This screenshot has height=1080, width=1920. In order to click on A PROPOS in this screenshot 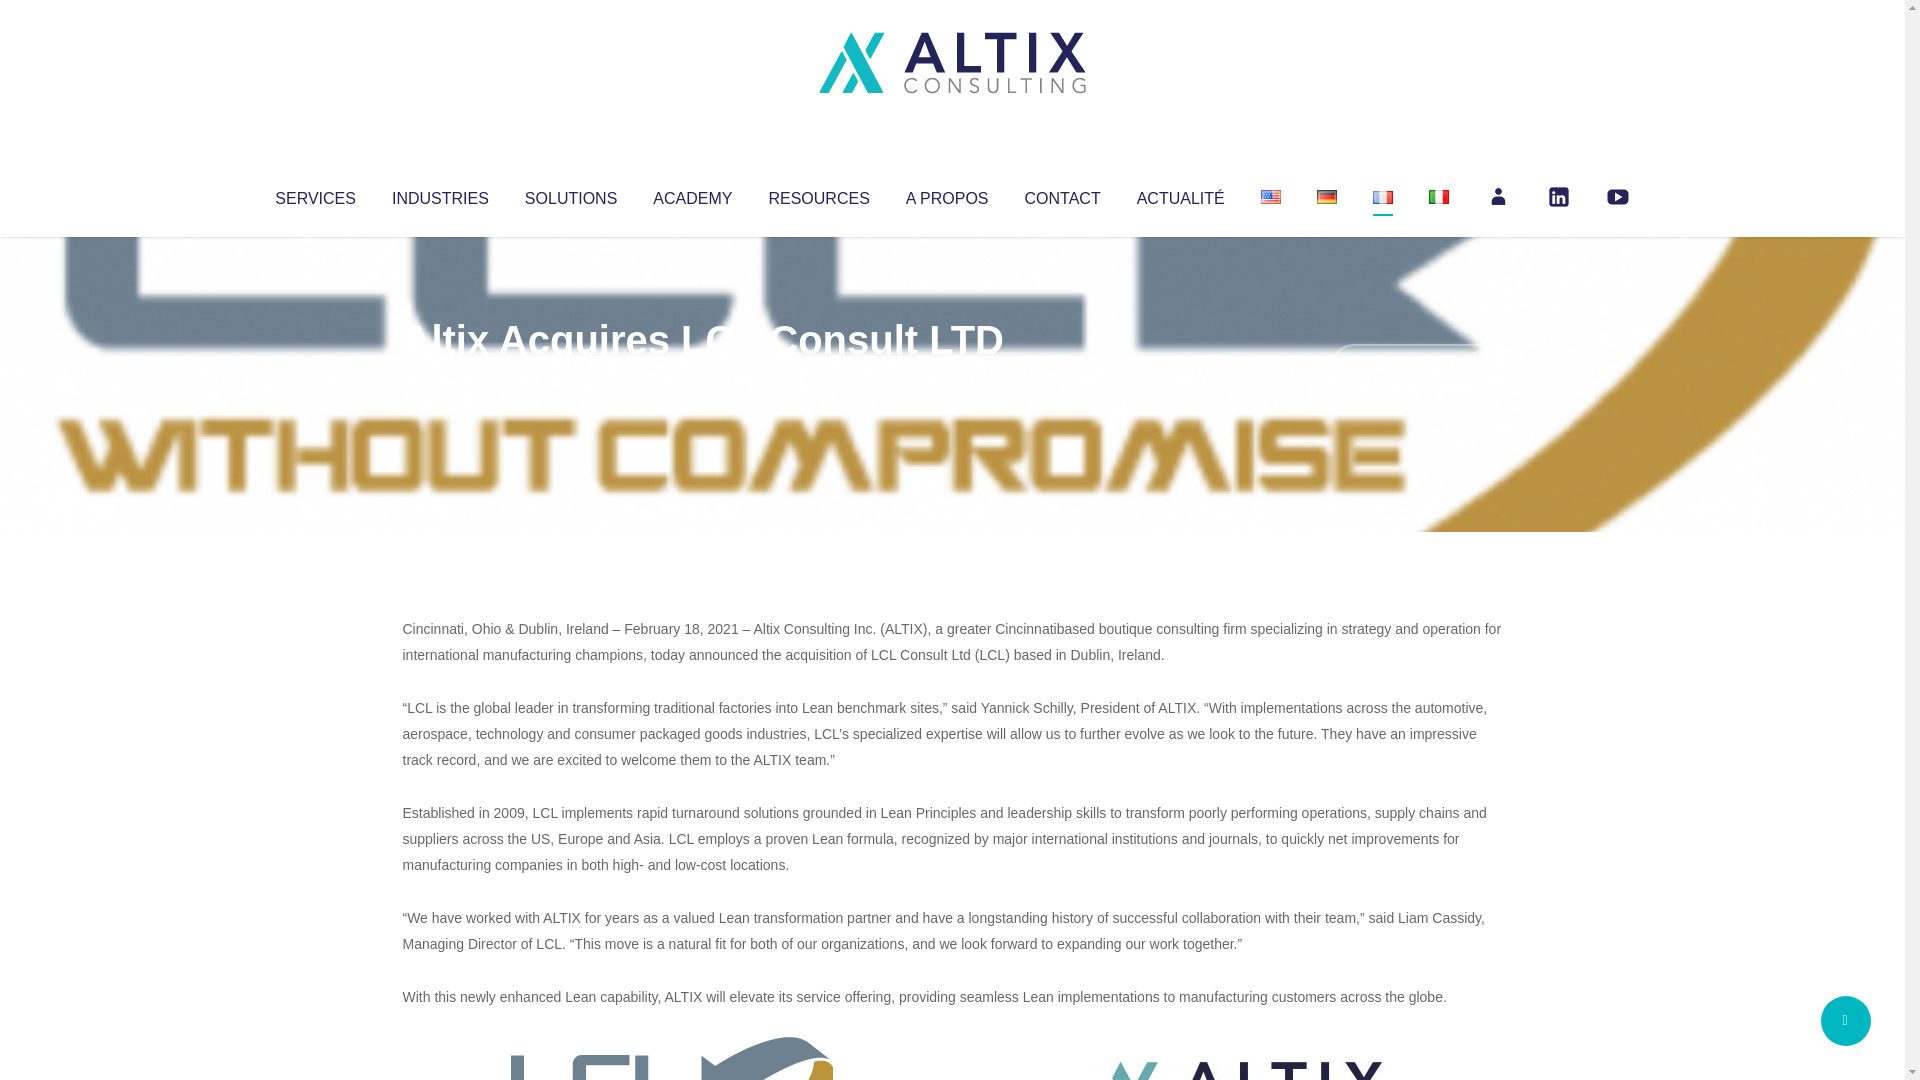, I will do `click(947, 194)`.